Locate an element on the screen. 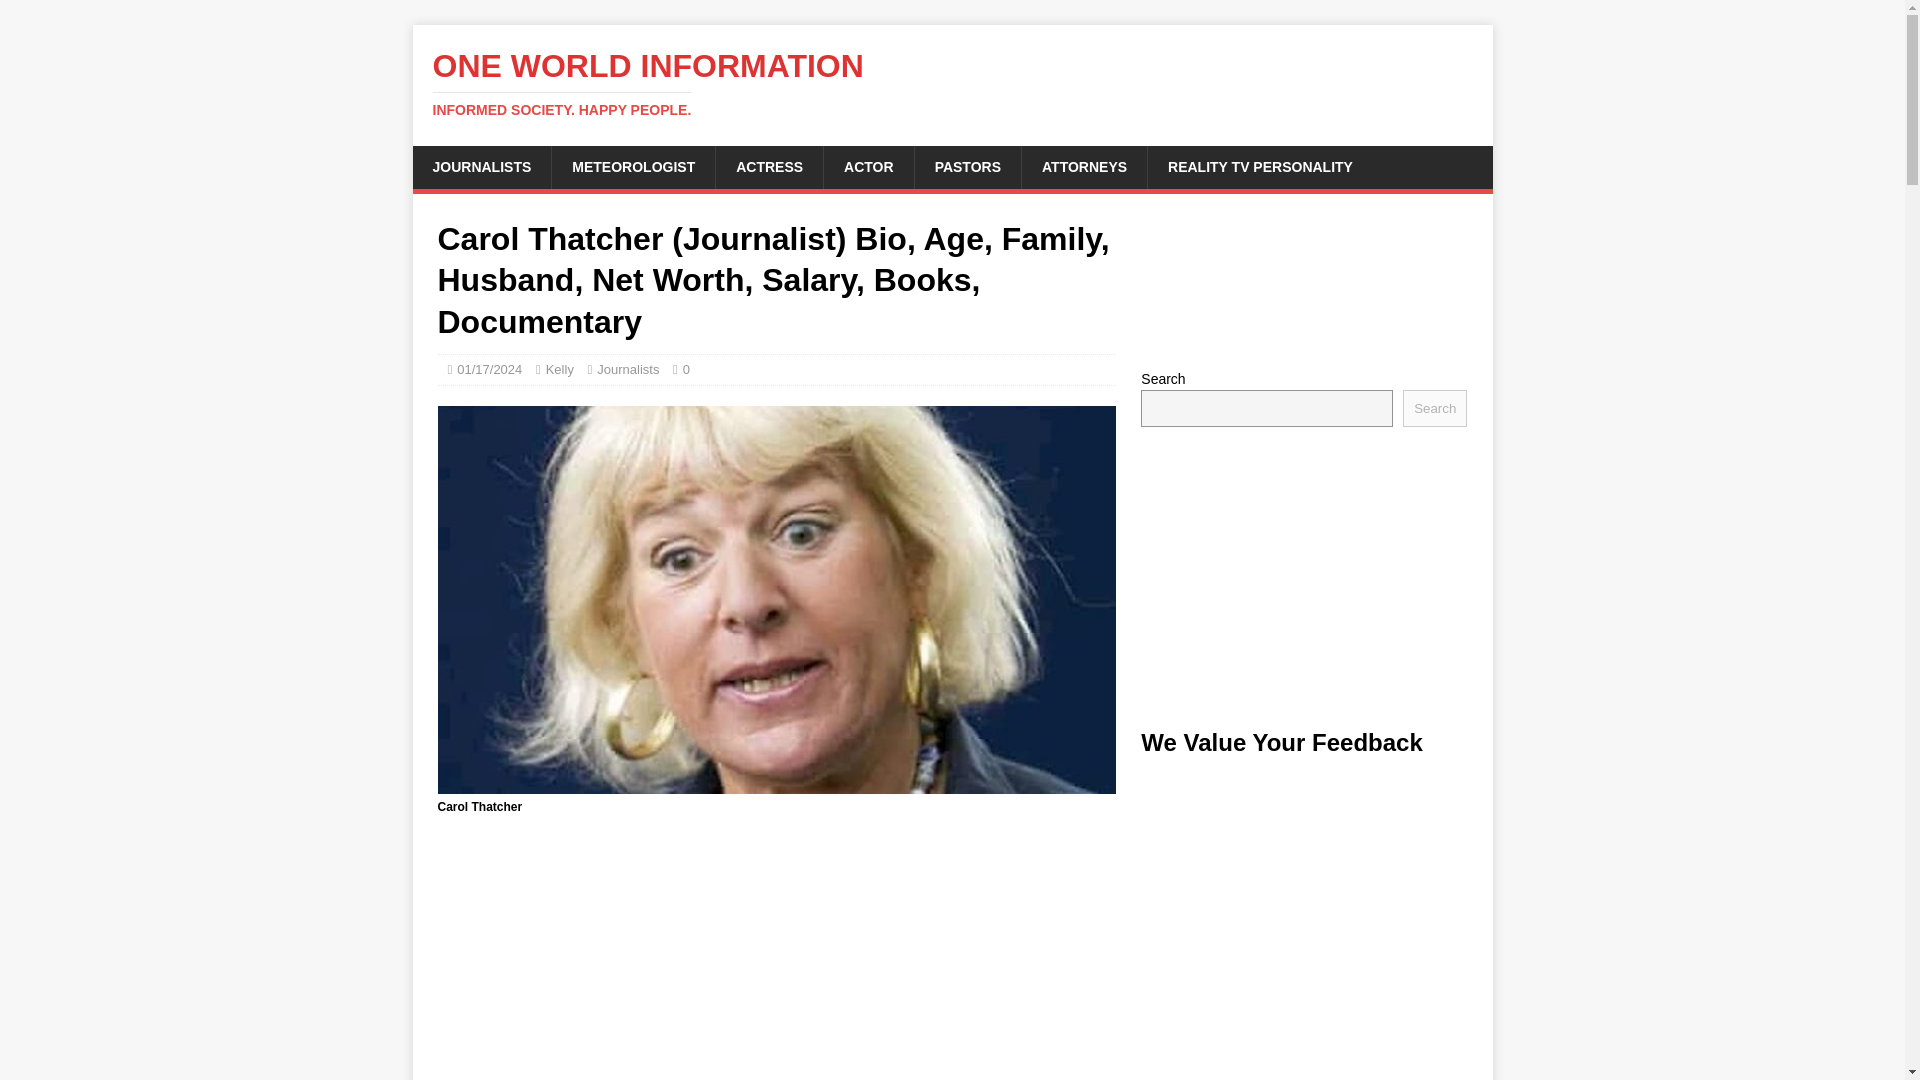 This screenshot has width=1920, height=1080. One World Information is located at coordinates (952, 83).